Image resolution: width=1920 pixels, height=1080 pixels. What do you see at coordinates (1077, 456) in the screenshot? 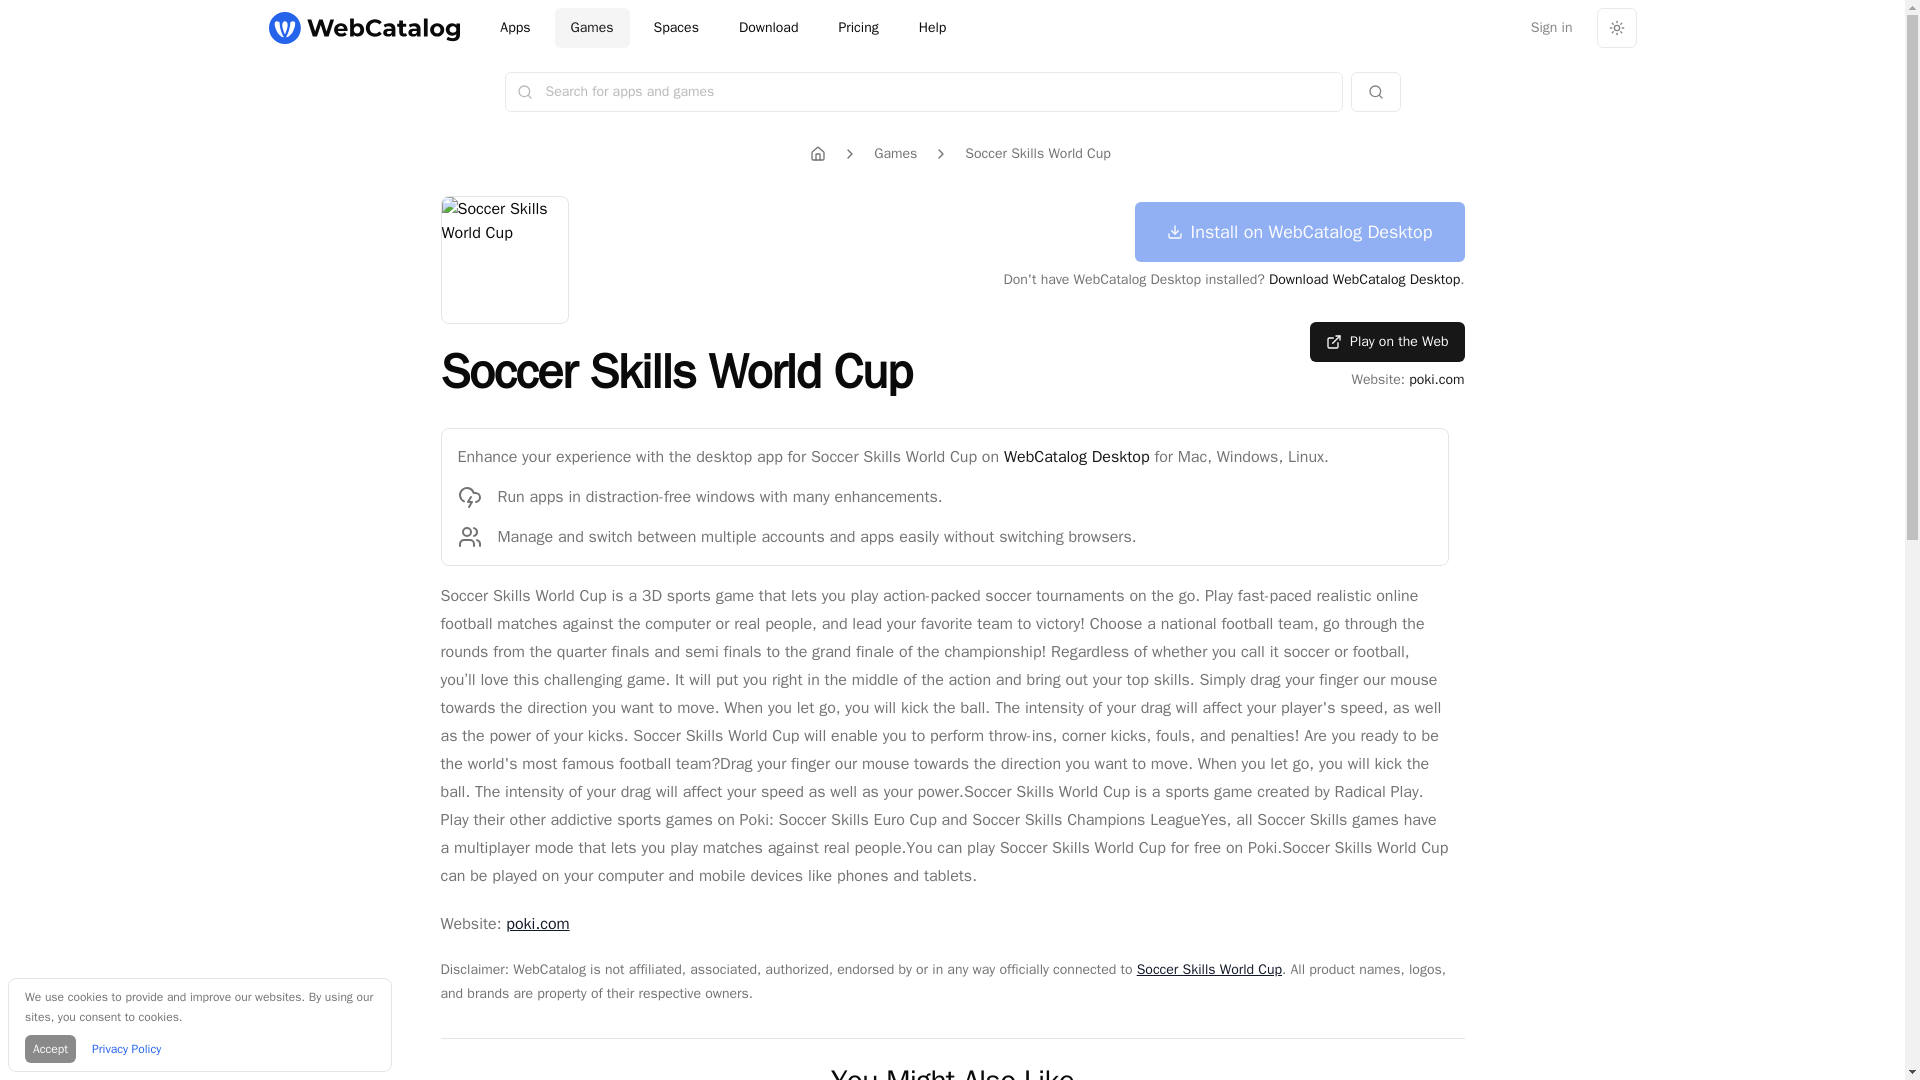
I see `WebCatalog Desktop` at bounding box center [1077, 456].